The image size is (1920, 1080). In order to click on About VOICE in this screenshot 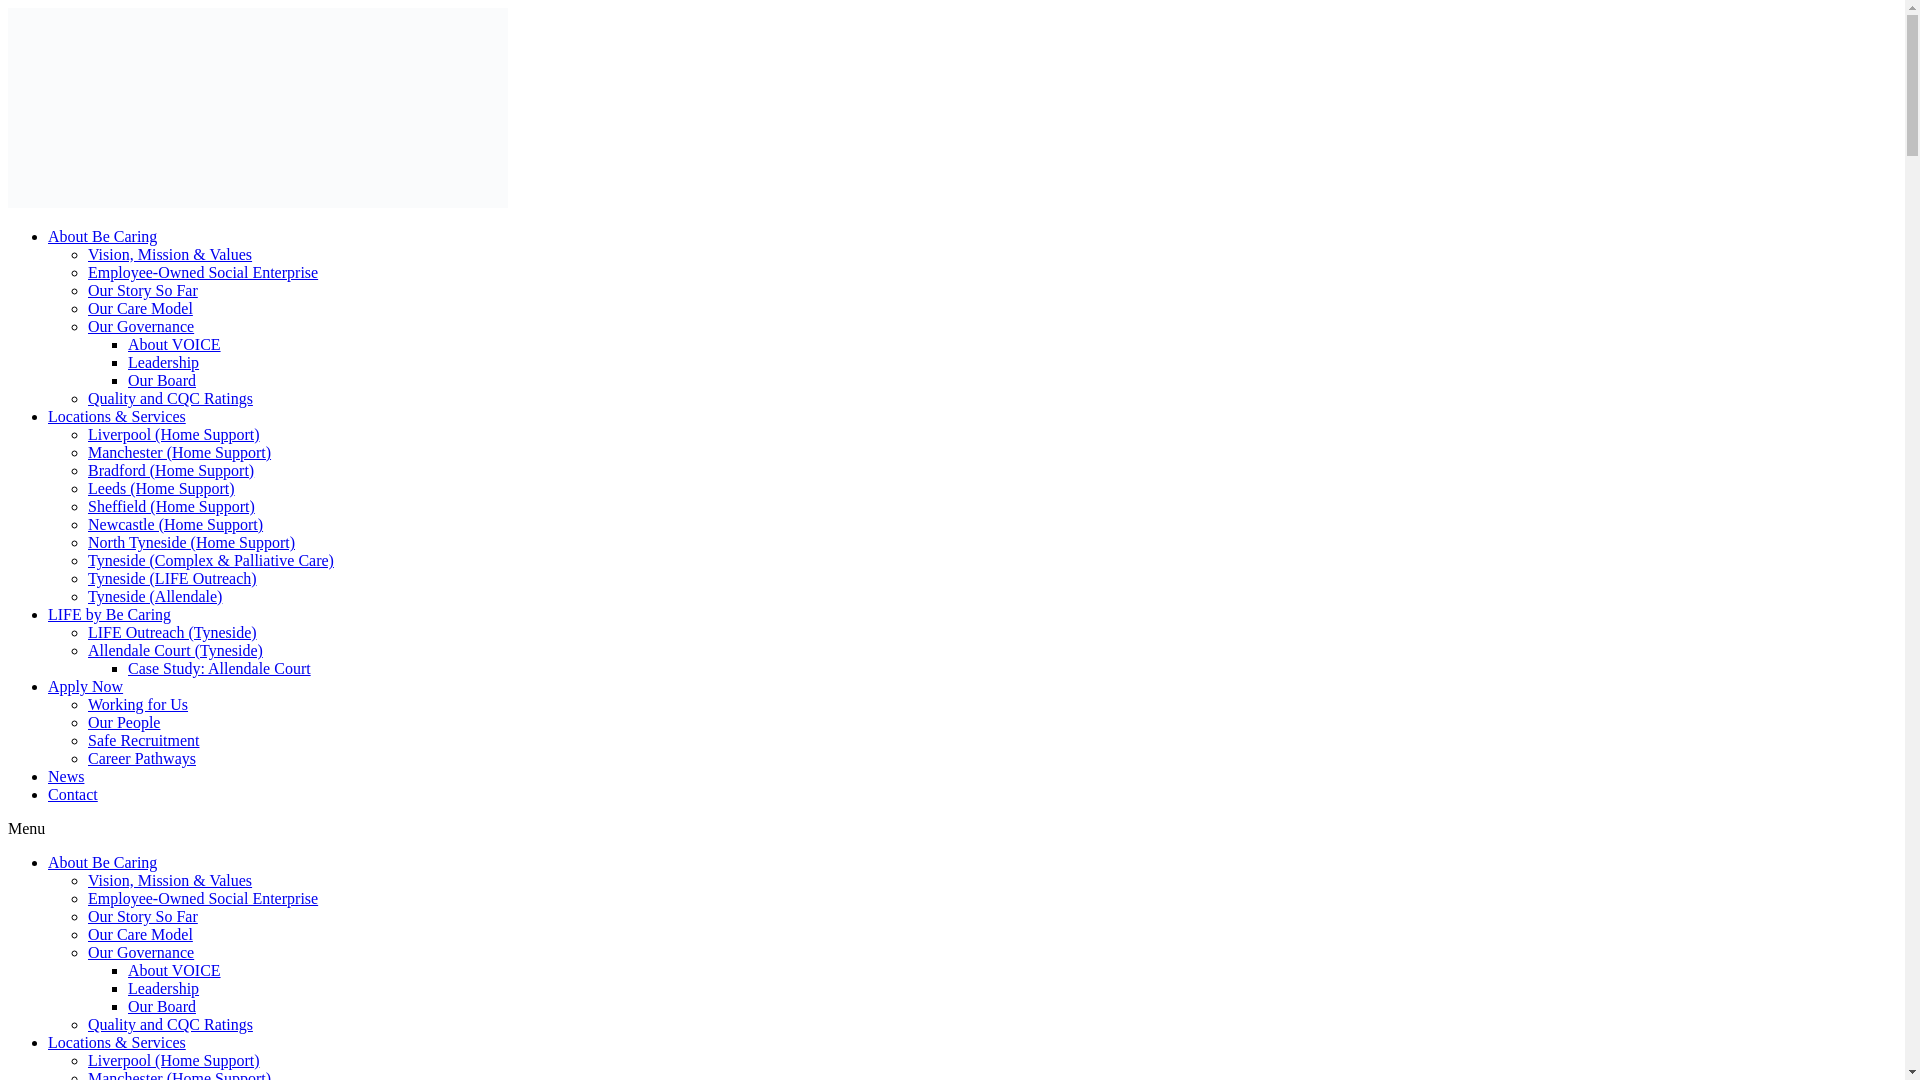, I will do `click(174, 344)`.